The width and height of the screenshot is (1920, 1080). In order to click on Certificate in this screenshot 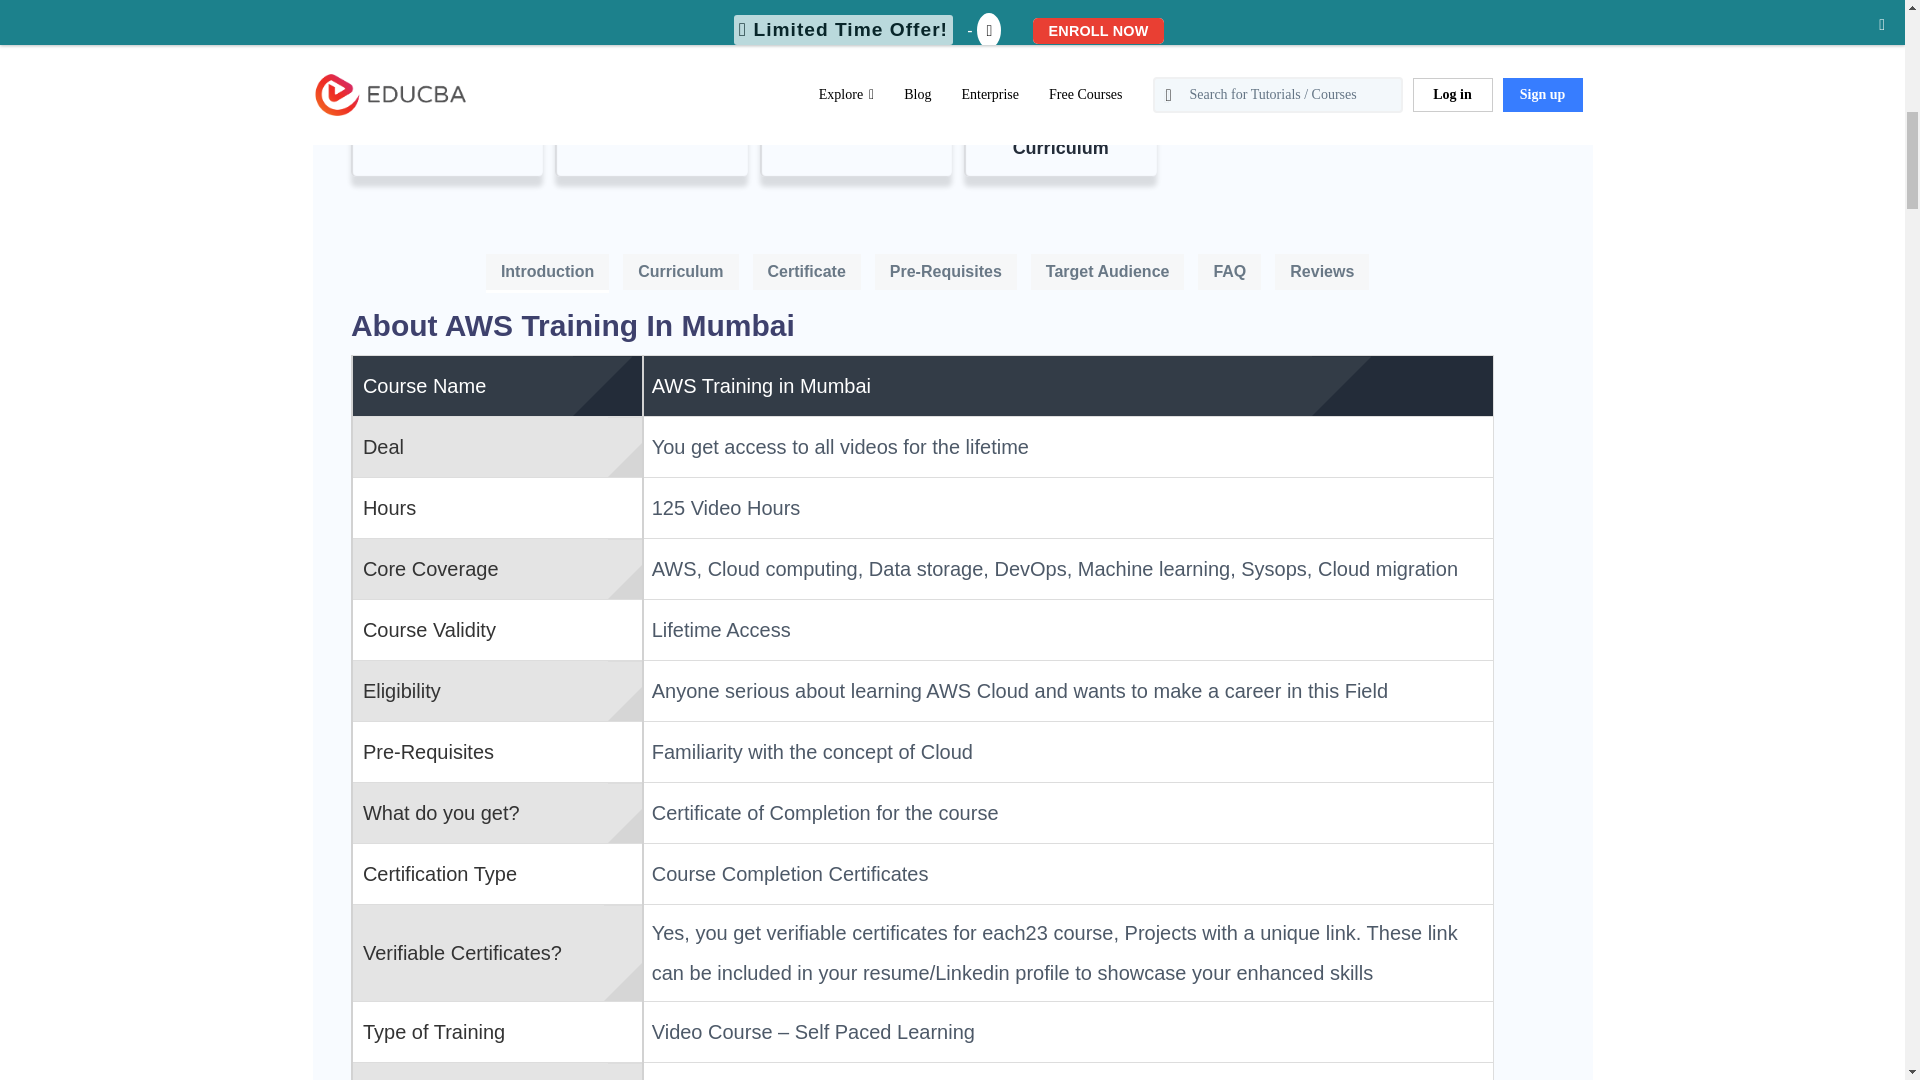, I will do `click(806, 270)`.